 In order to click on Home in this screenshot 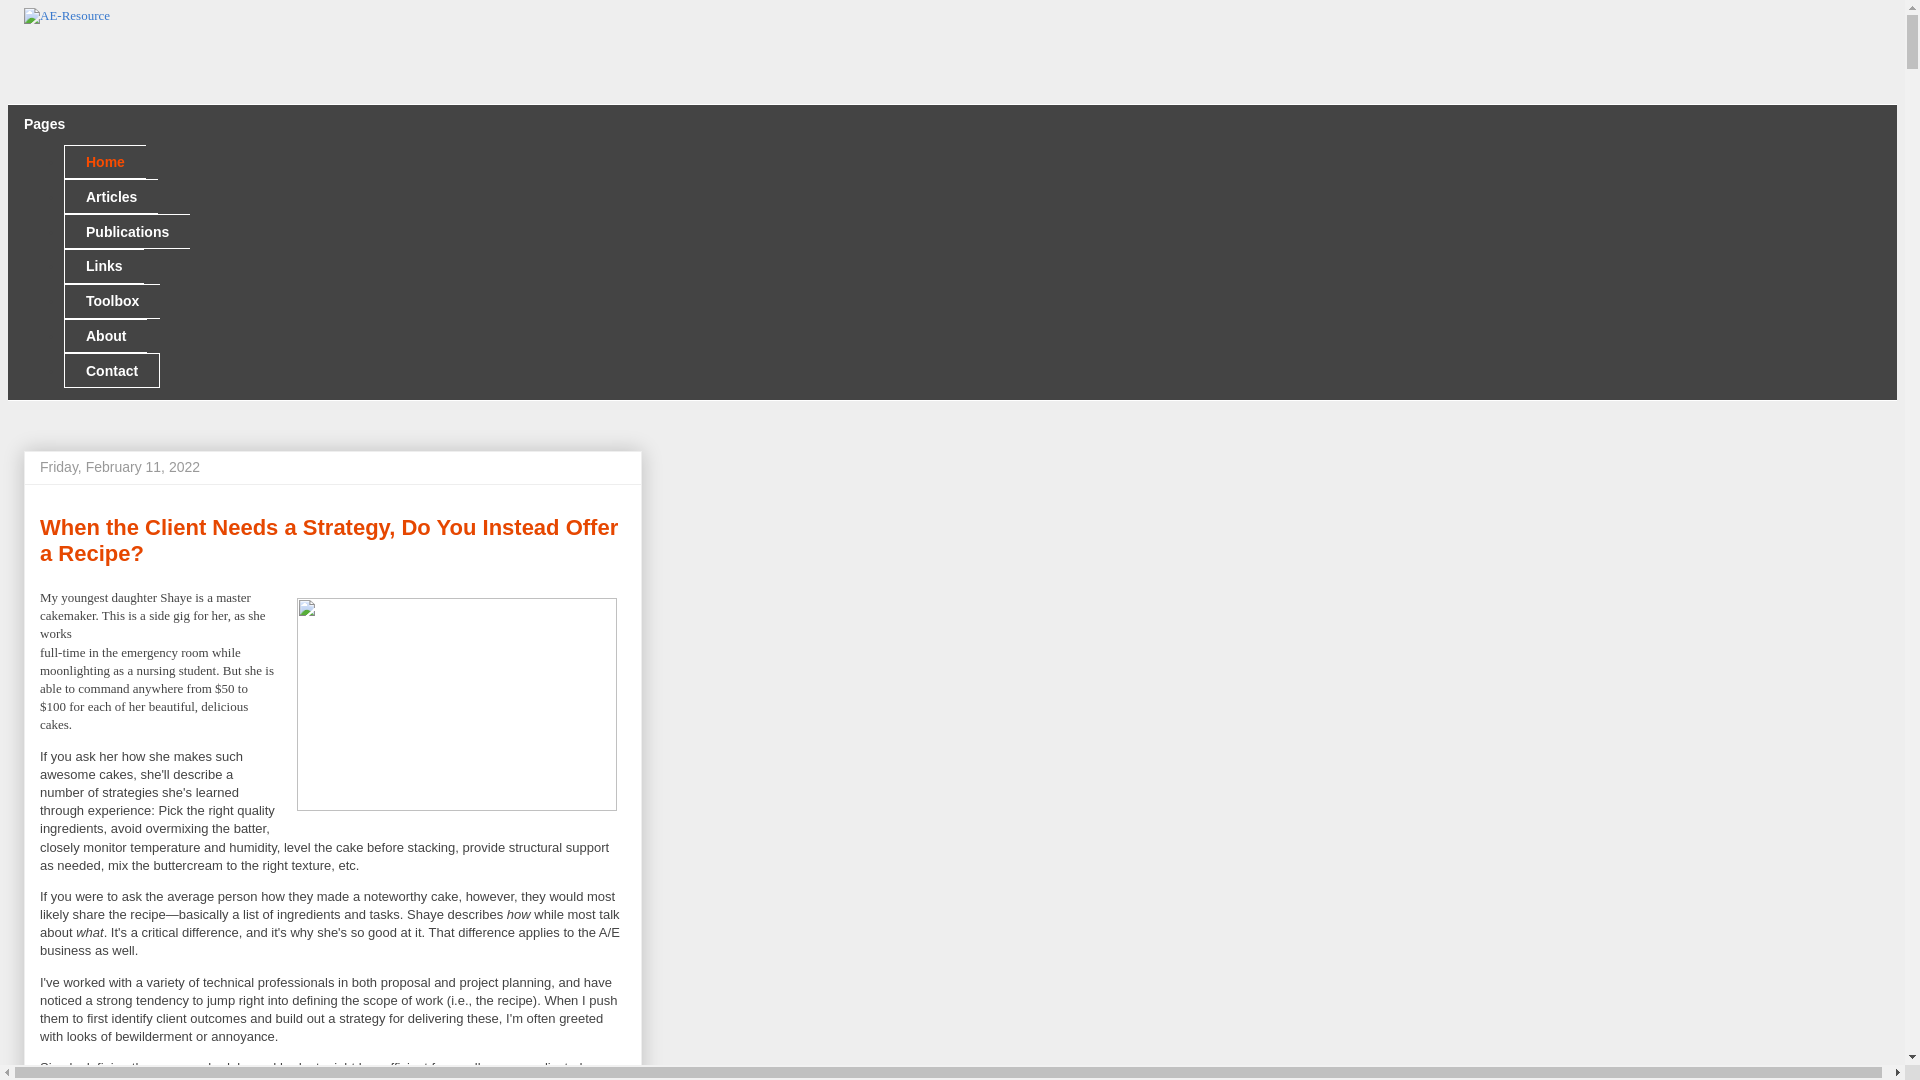, I will do `click(104, 162)`.